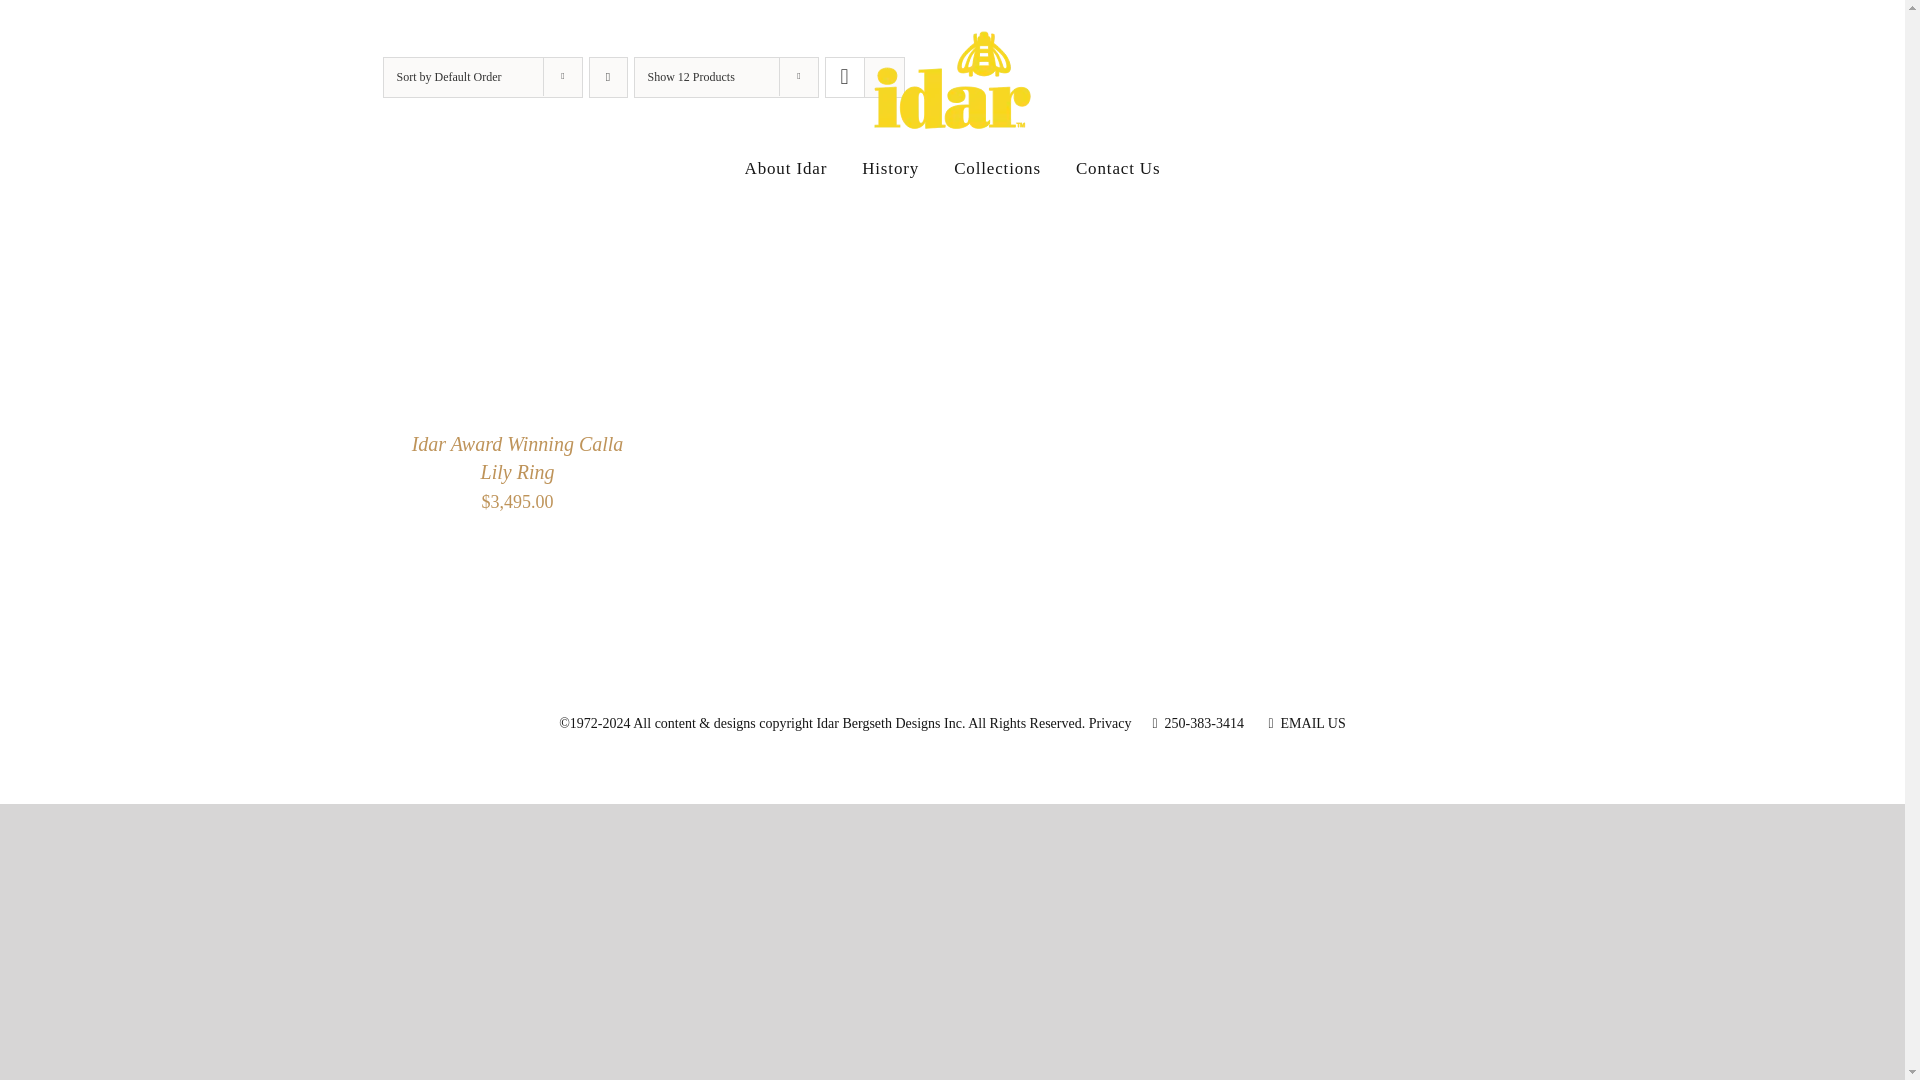  I want to click on Show 12 Products, so click(692, 77).